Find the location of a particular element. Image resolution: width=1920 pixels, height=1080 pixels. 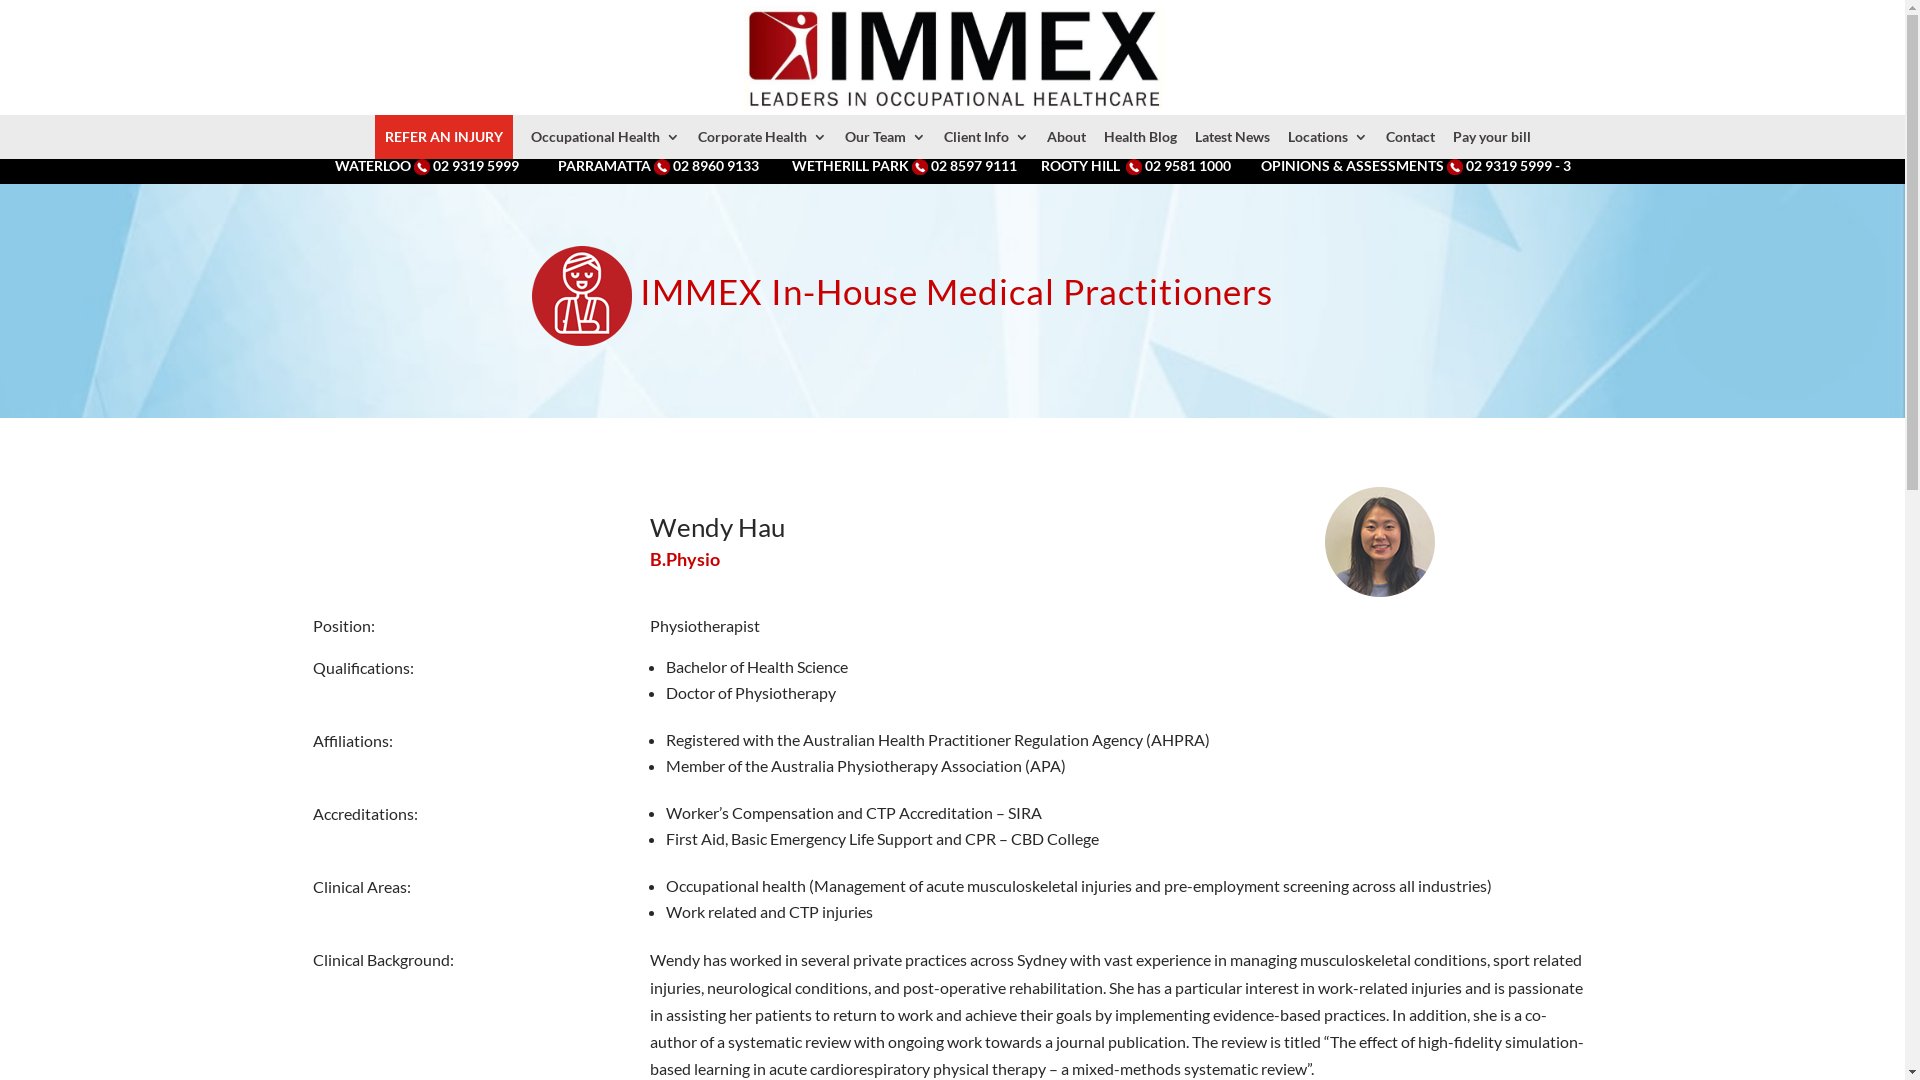

02 9581 1000 is located at coordinates (1187, 166).